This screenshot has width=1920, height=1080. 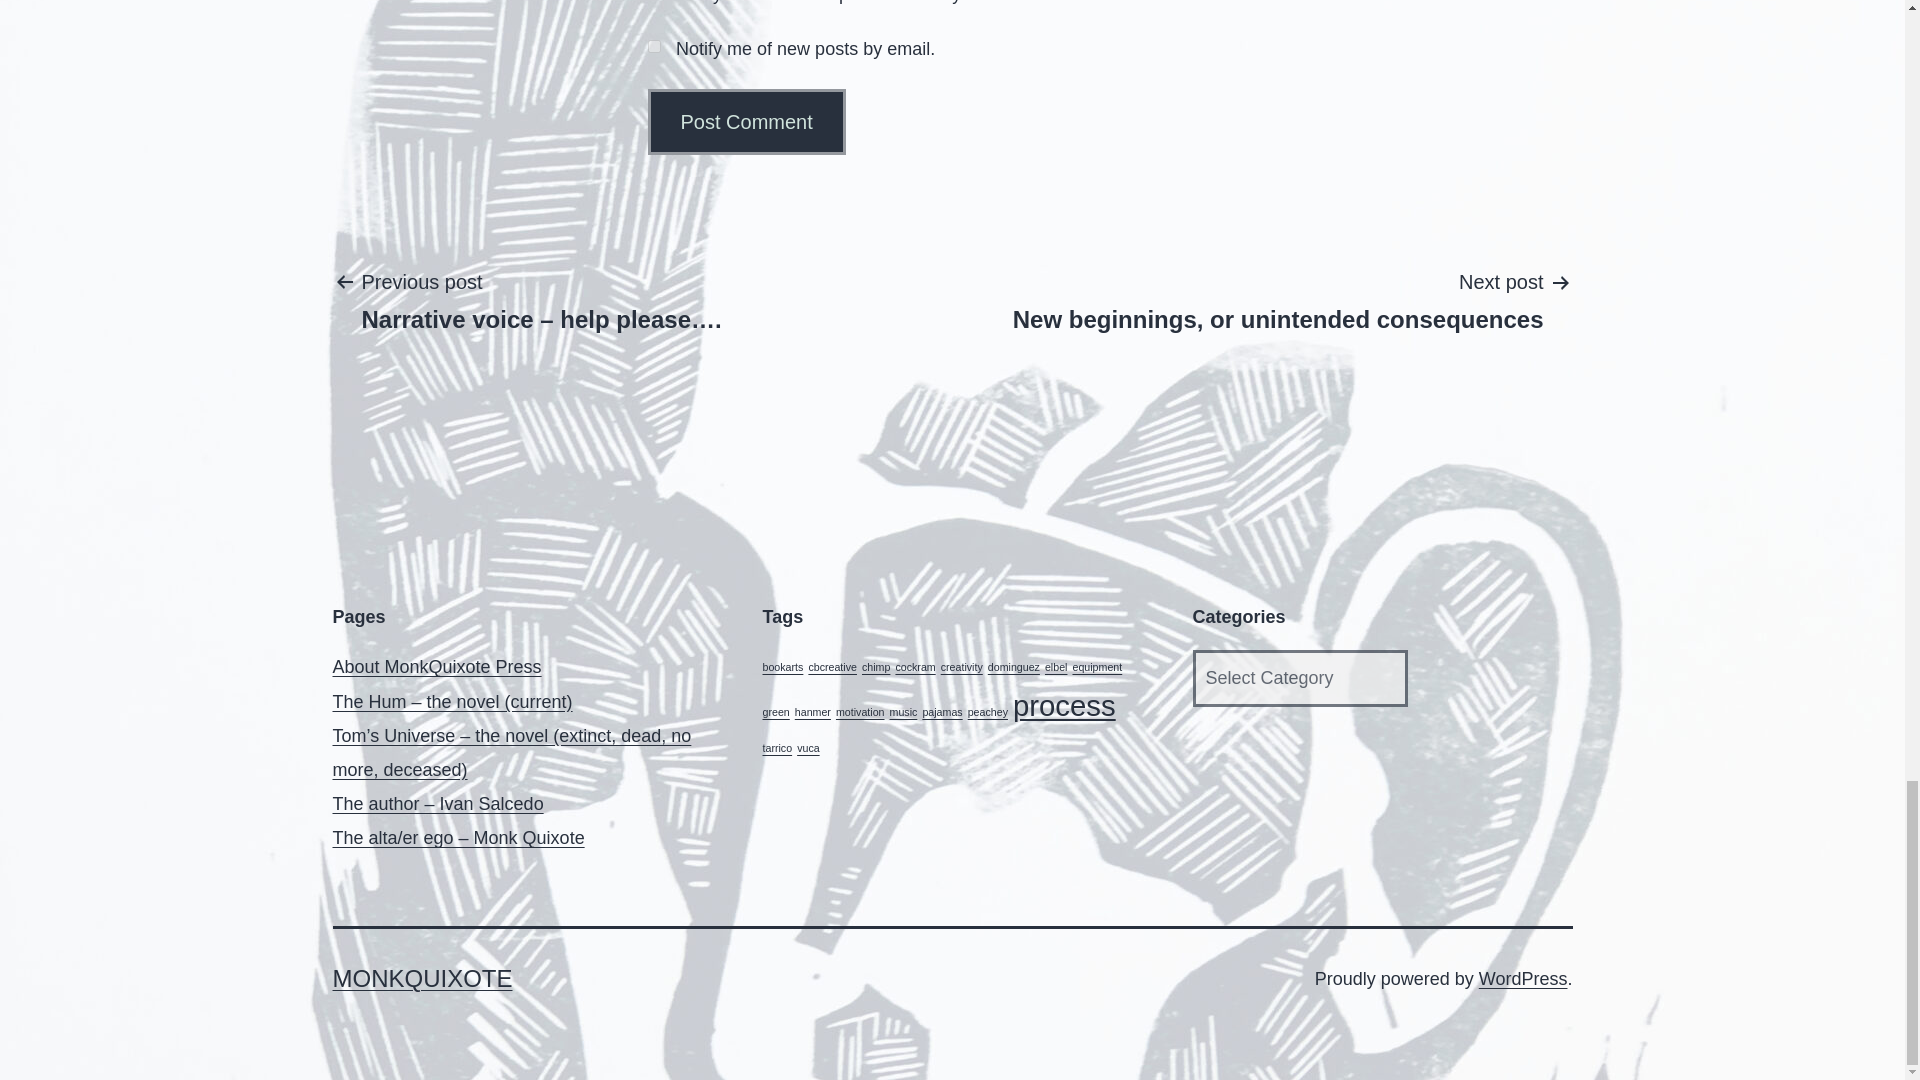 I want to click on Post Comment, so click(x=812, y=712).